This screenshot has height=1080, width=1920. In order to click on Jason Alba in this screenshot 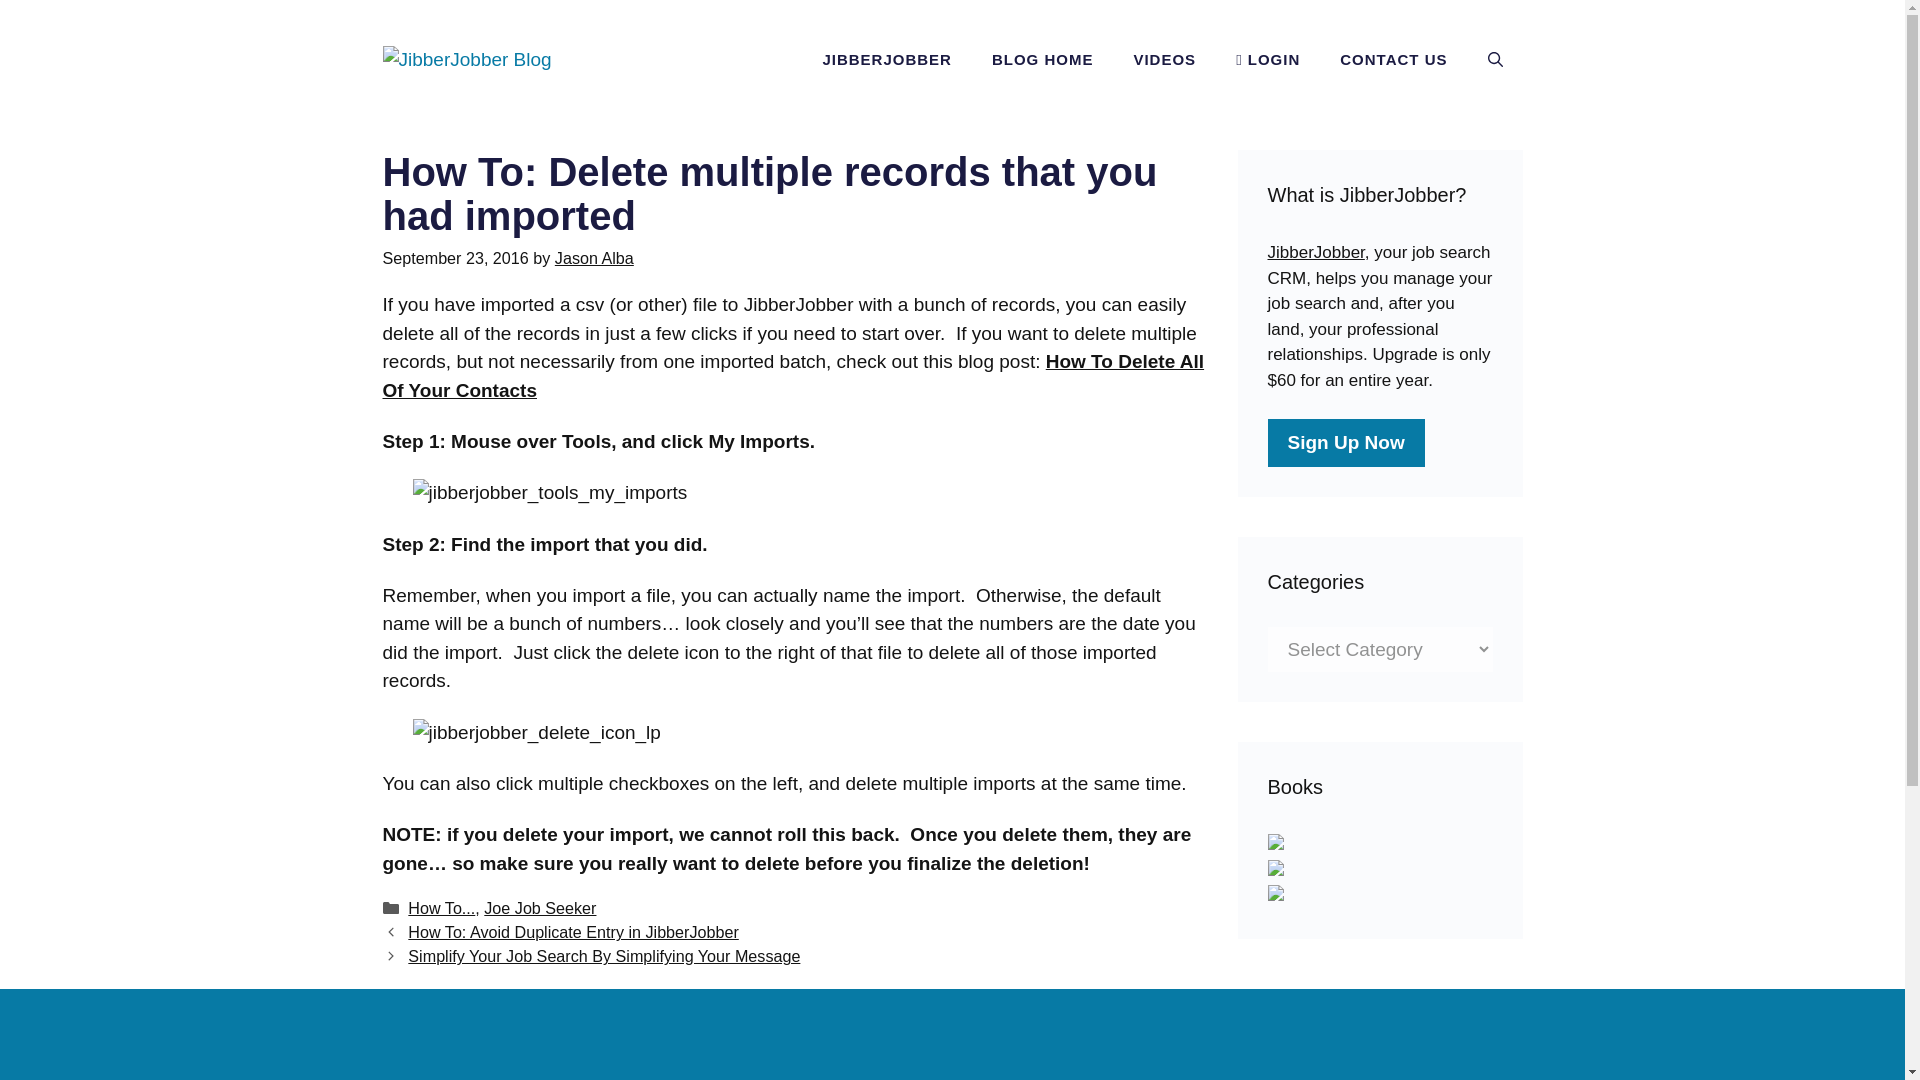, I will do `click(594, 258)`.